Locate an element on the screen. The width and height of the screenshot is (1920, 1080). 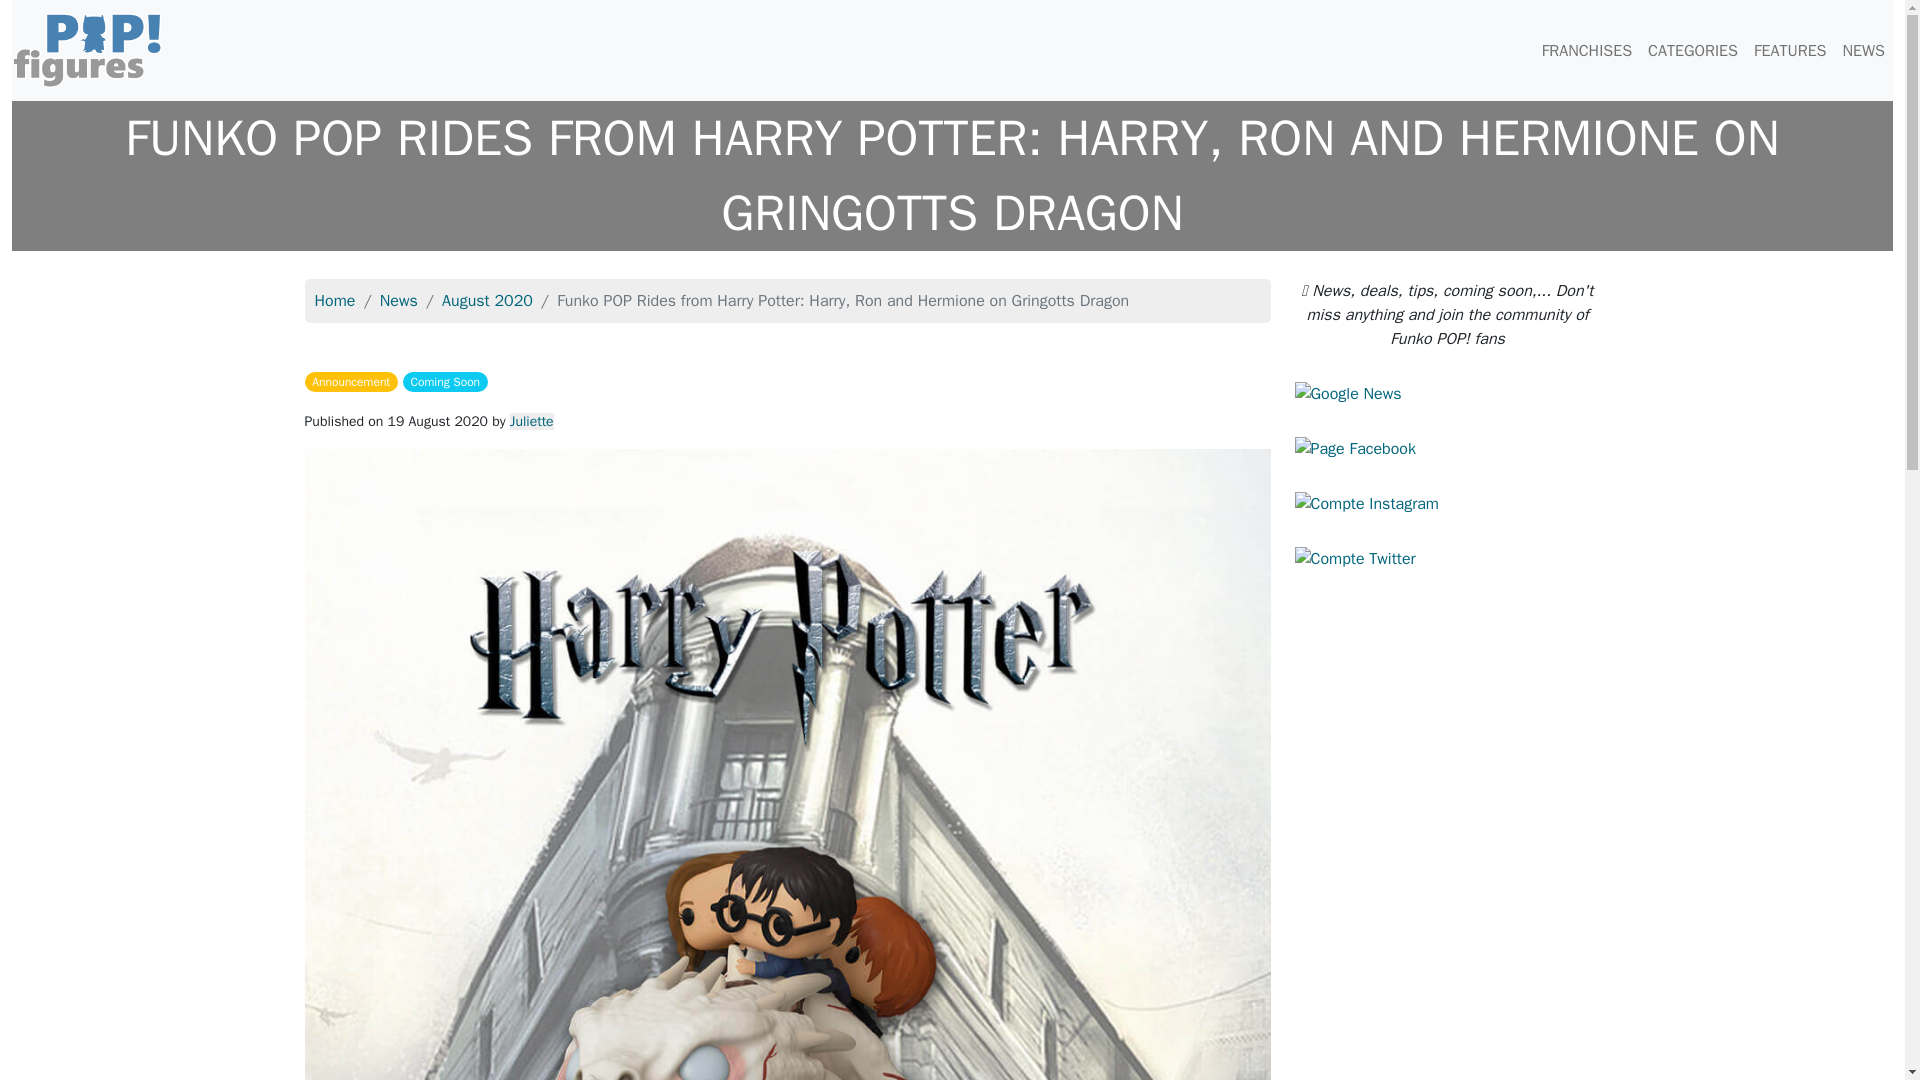
CATEGORIES is located at coordinates (1692, 50).